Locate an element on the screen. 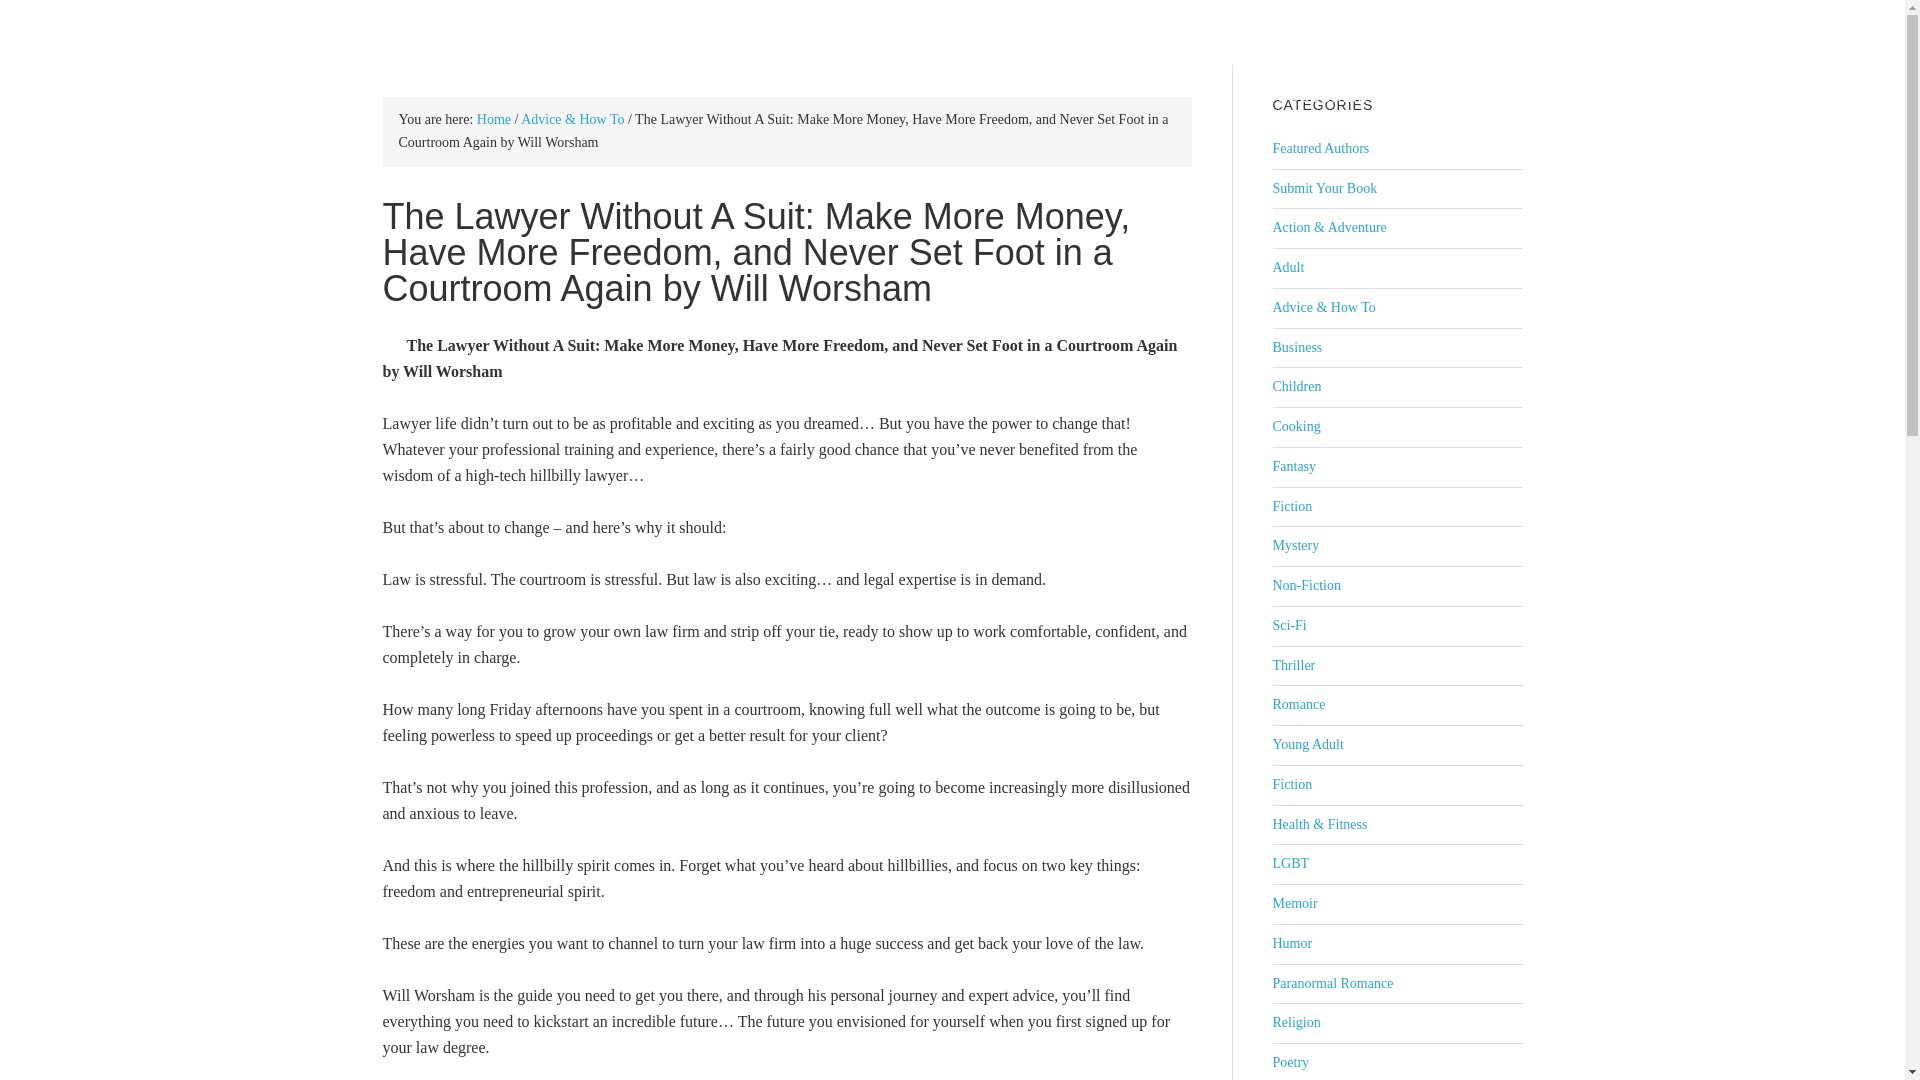 This screenshot has height=1080, width=1920. Submit Your Book is located at coordinates (1324, 188).